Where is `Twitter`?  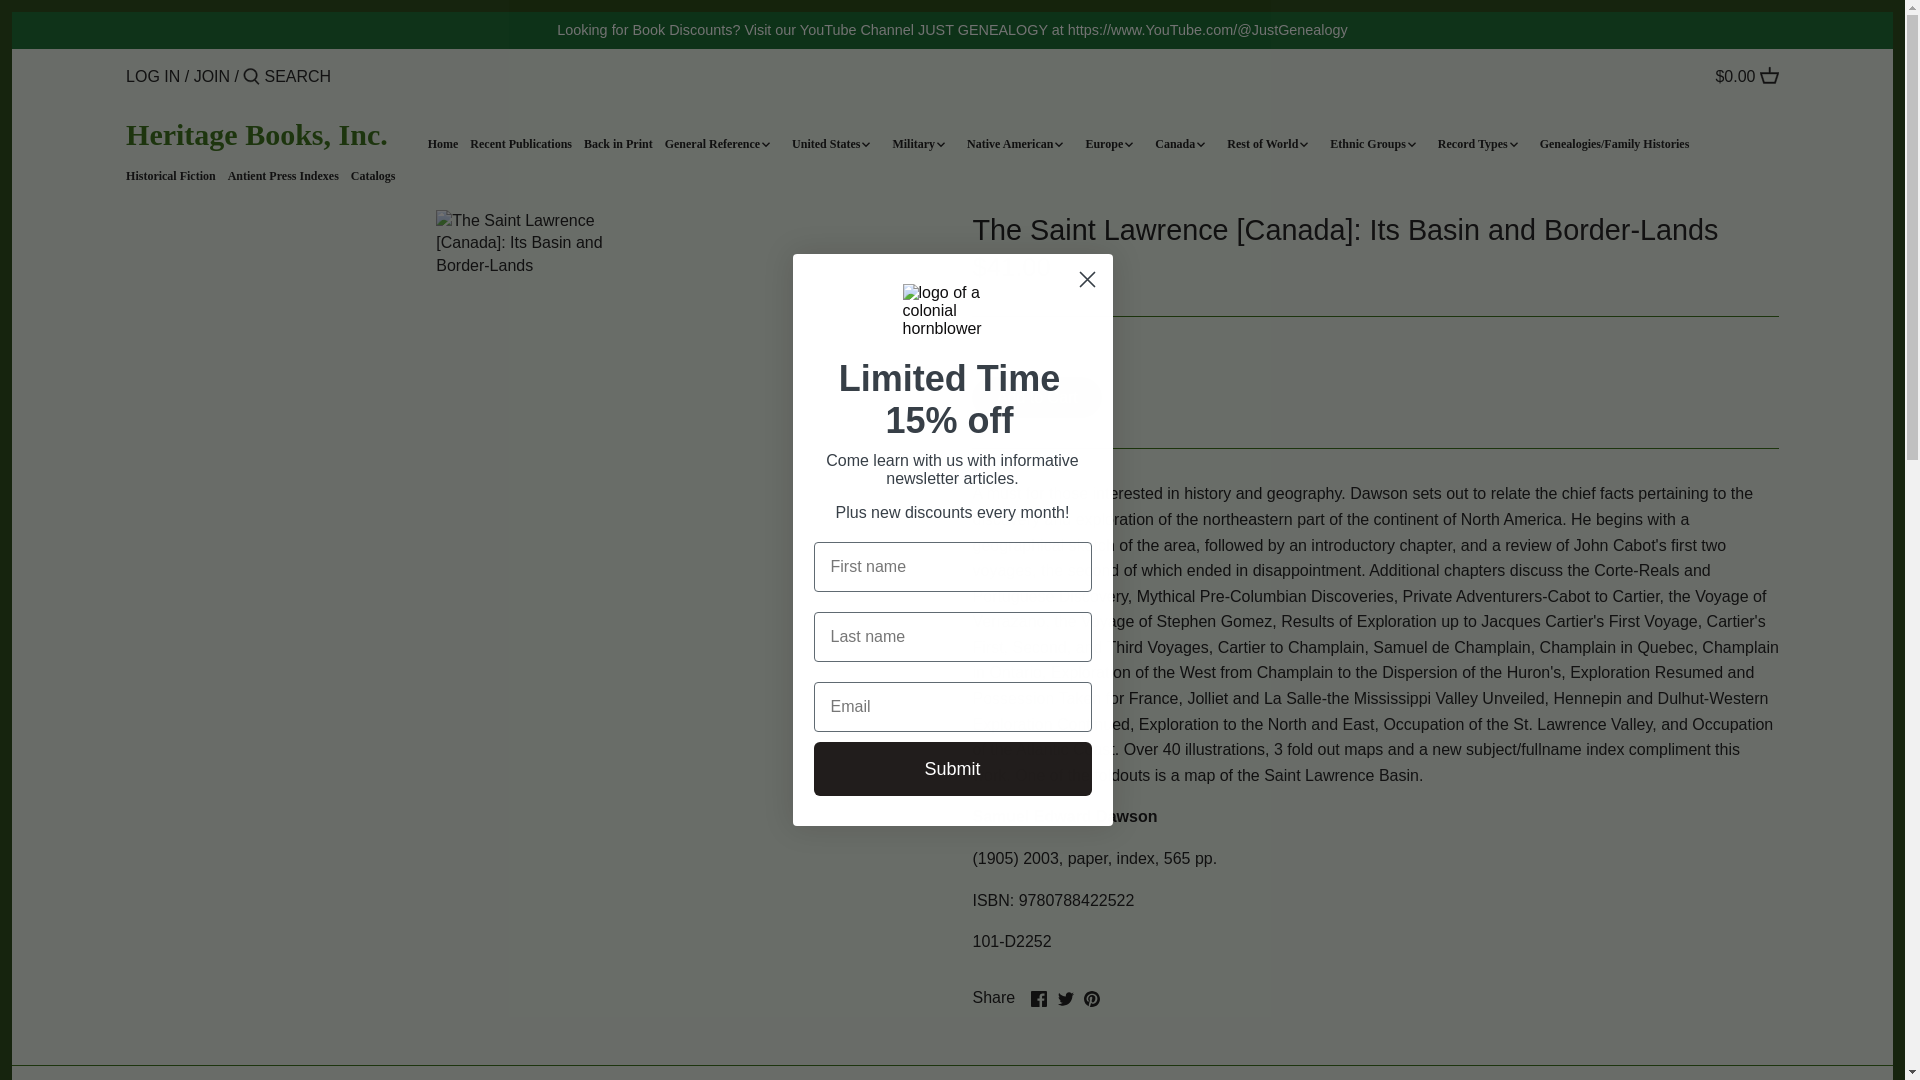 Twitter is located at coordinates (1065, 998).